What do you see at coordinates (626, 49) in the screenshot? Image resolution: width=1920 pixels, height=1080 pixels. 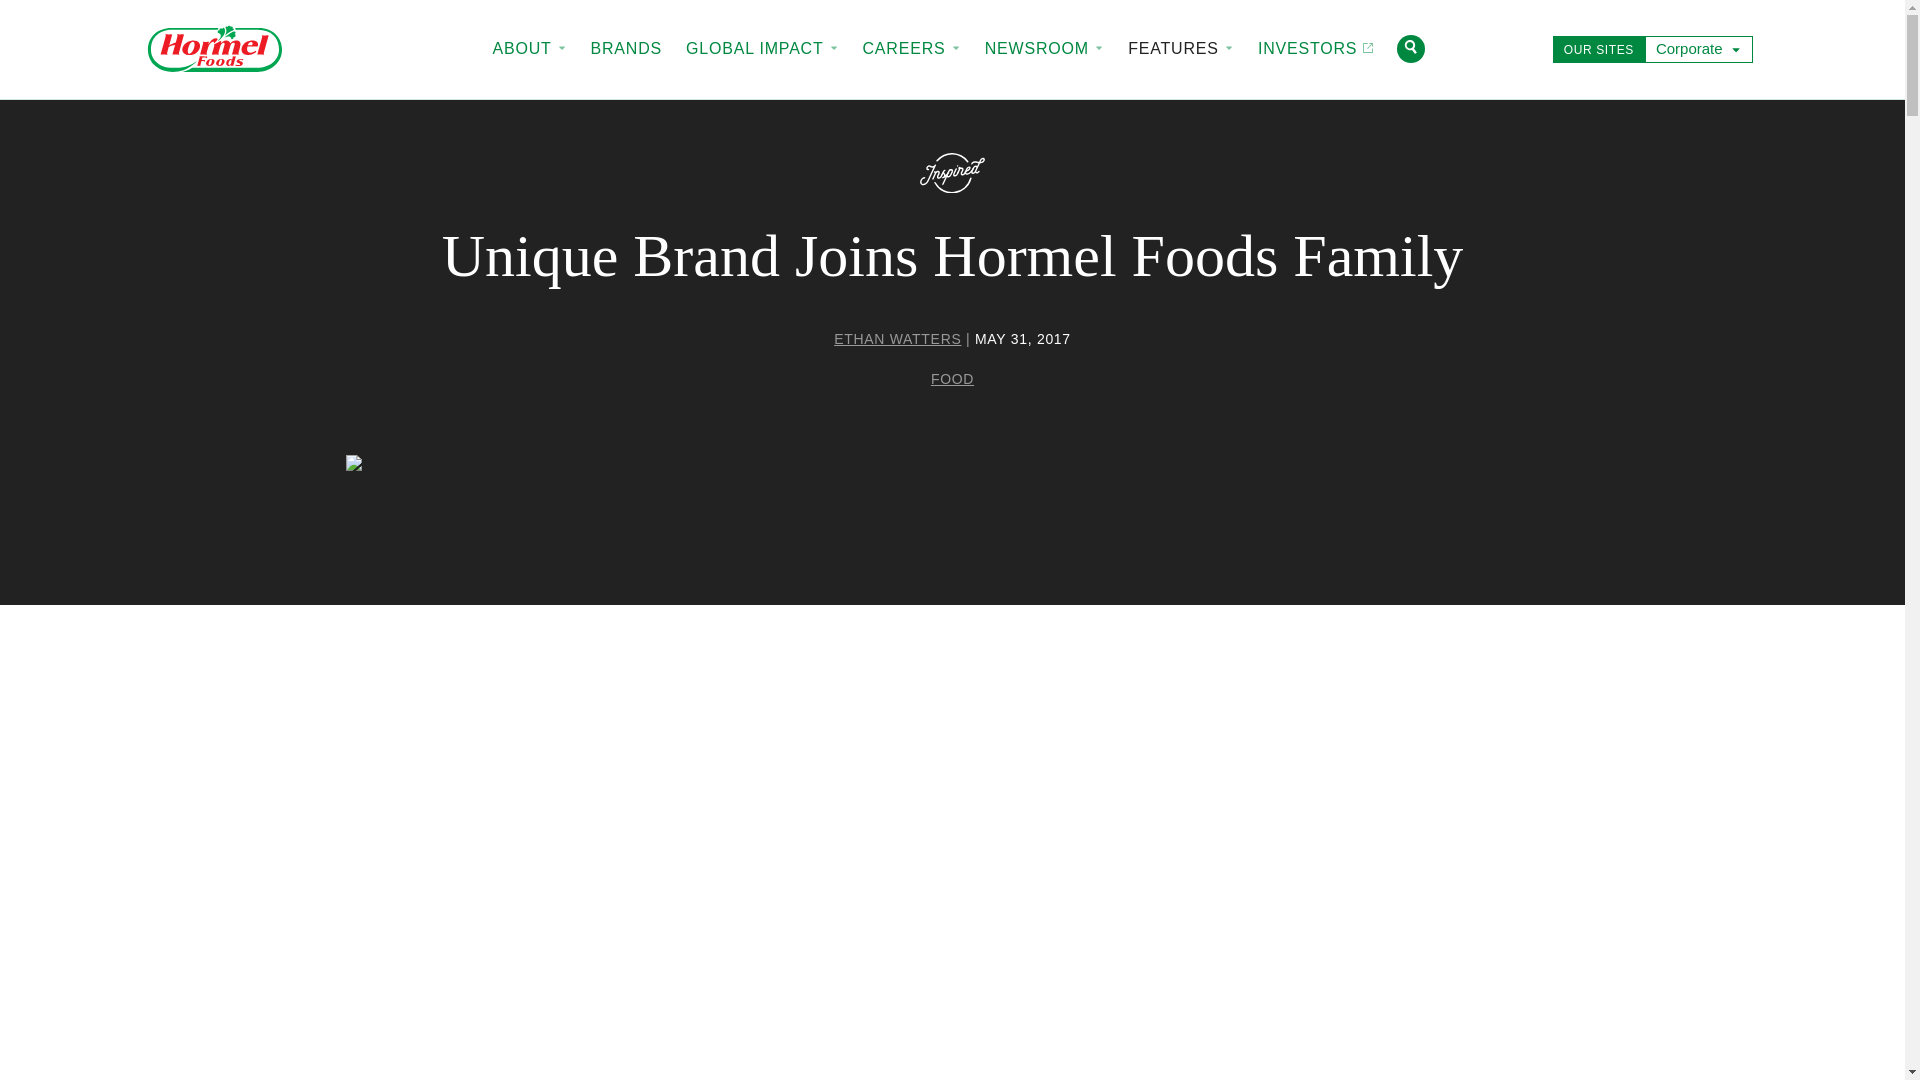 I see `BRANDS` at bounding box center [626, 49].